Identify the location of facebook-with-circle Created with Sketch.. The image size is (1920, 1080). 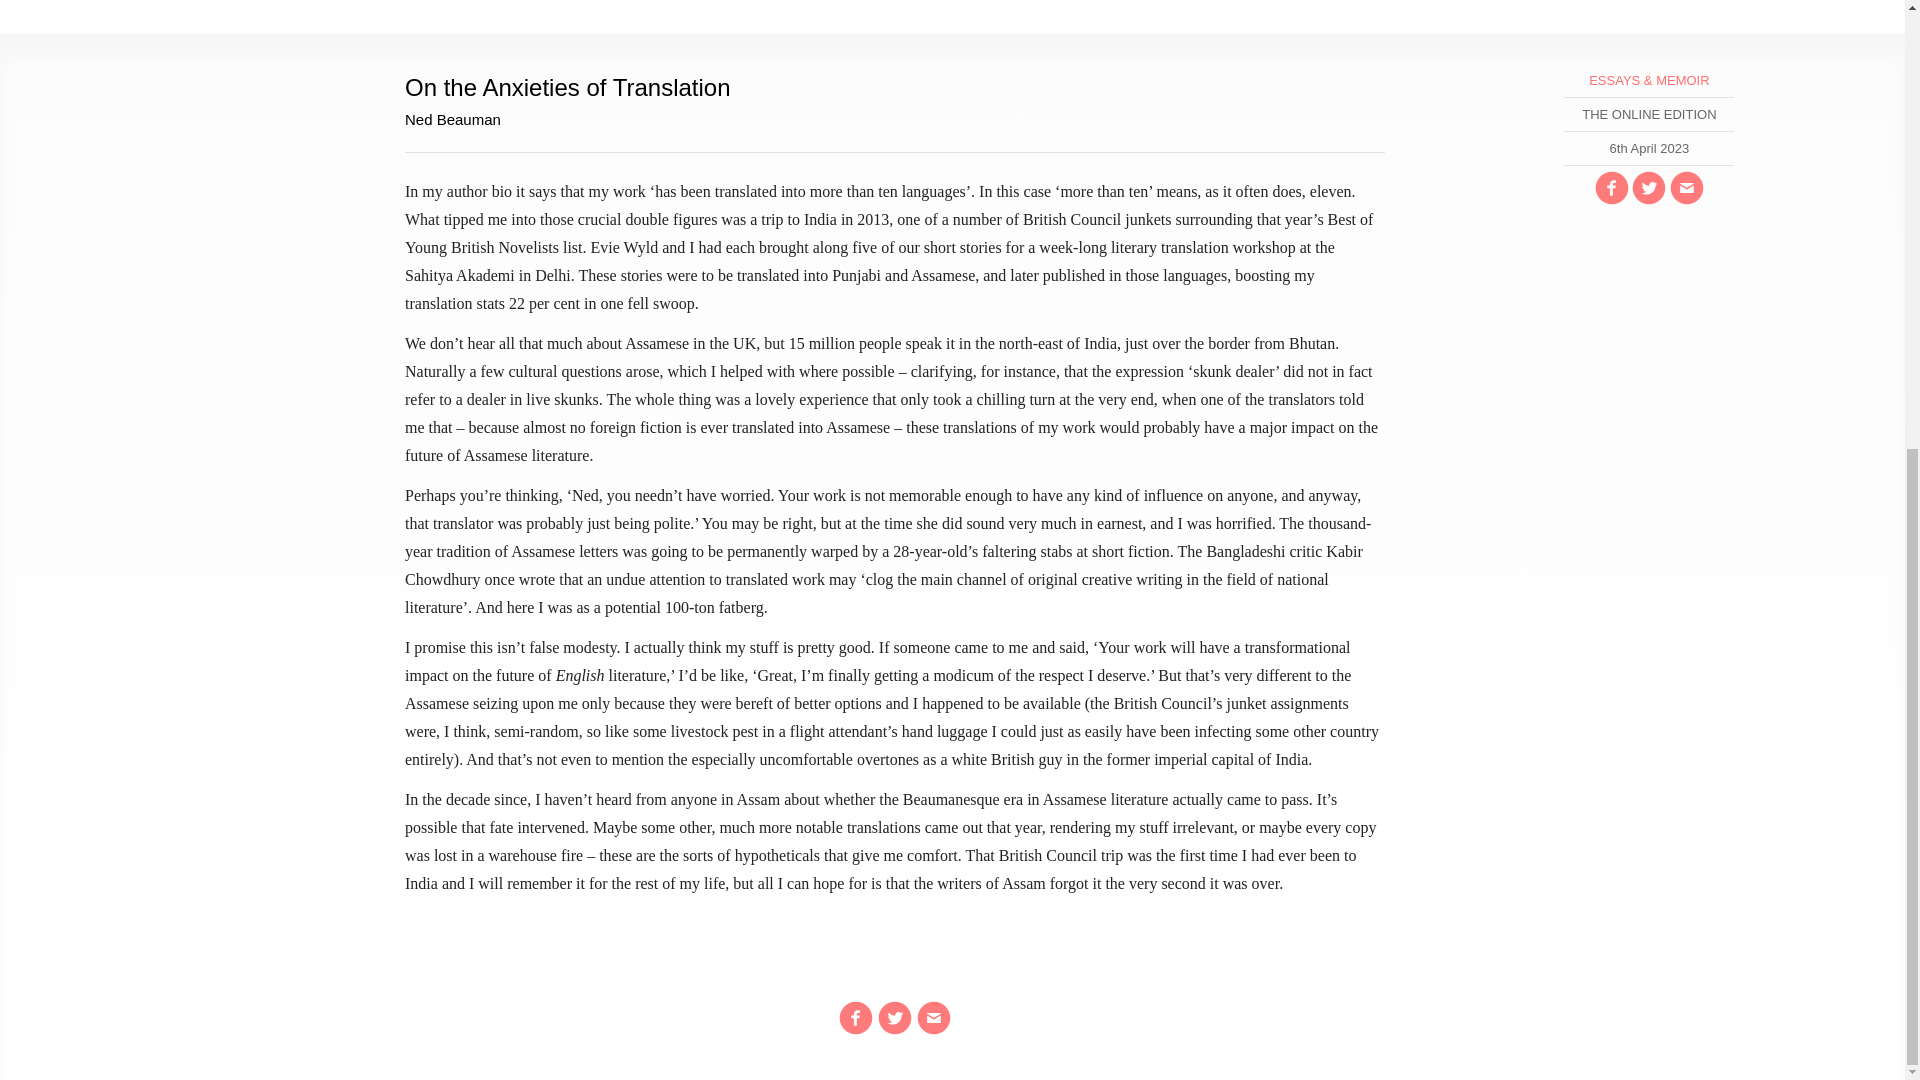
(856, 1018).